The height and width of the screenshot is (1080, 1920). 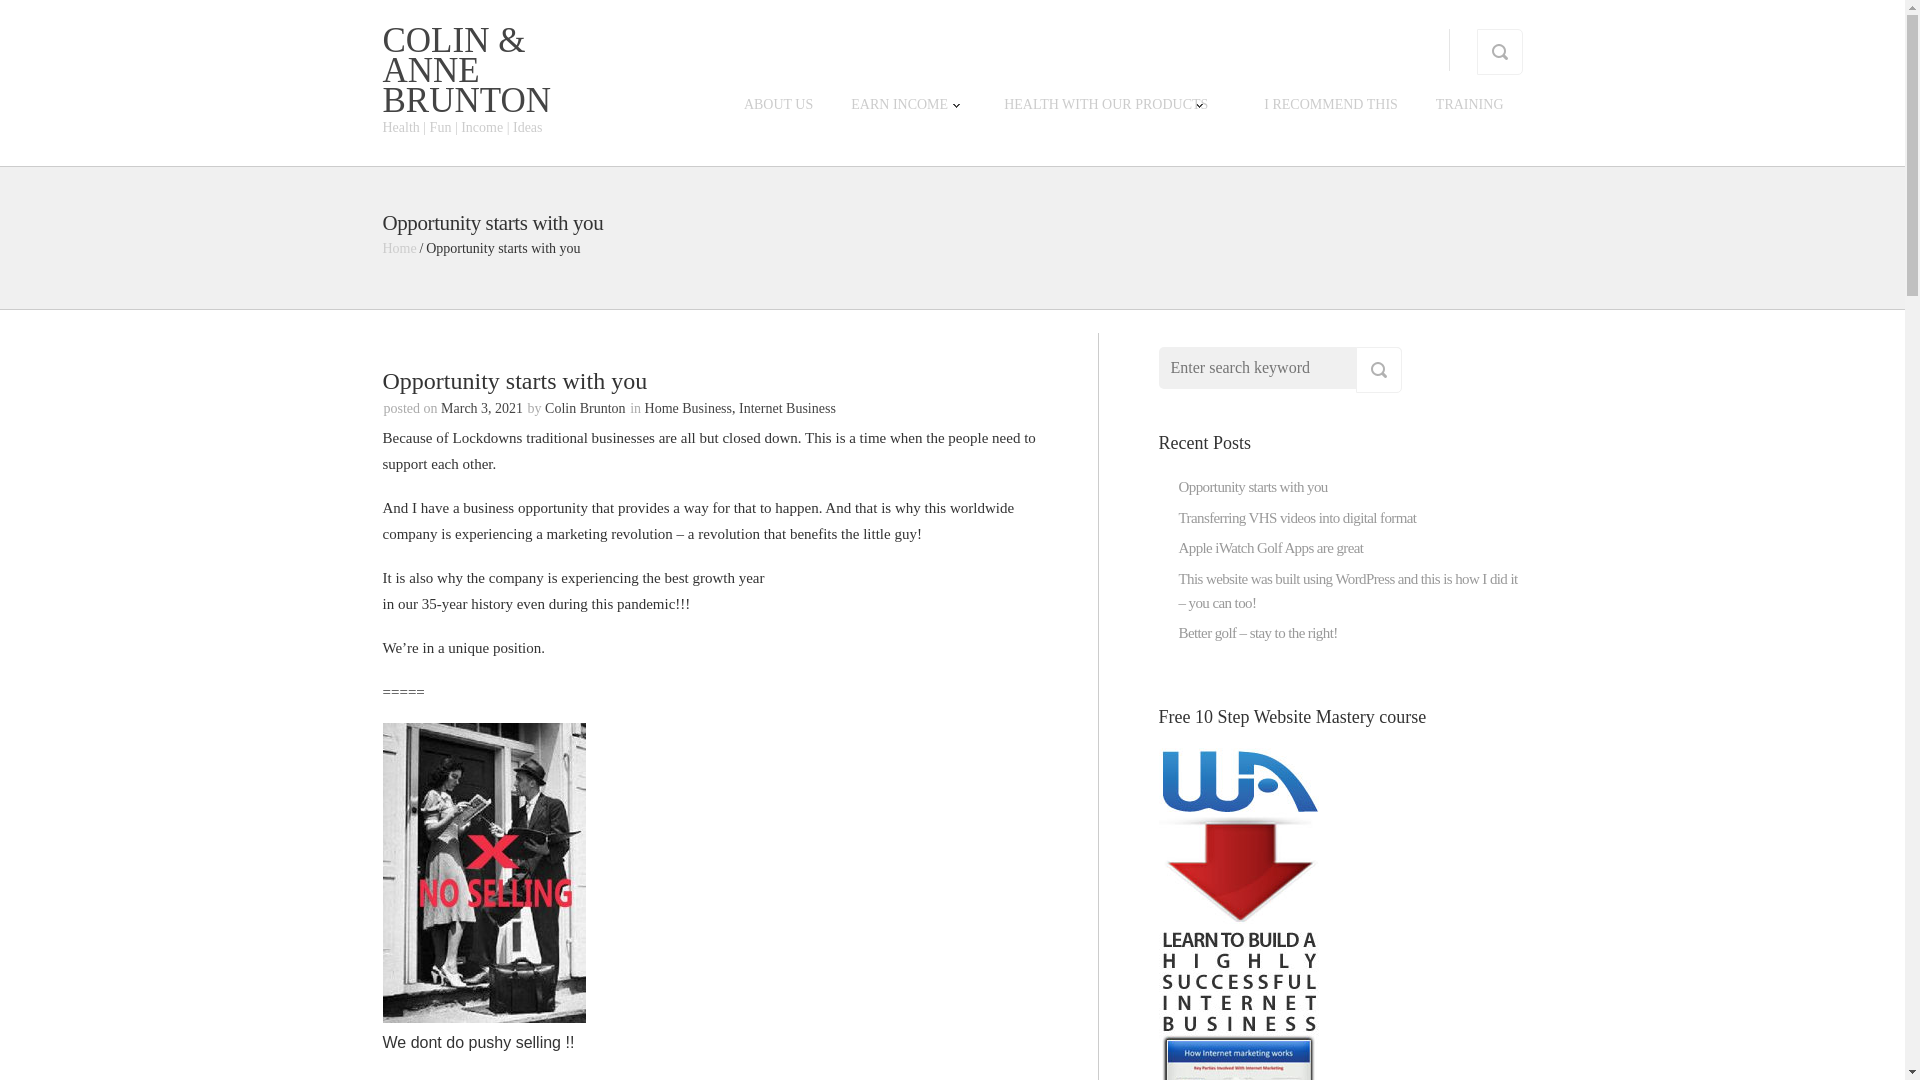 What do you see at coordinates (1330, 104) in the screenshot?
I see `I RECOMMEND THIS` at bounding box center [1330, 104].